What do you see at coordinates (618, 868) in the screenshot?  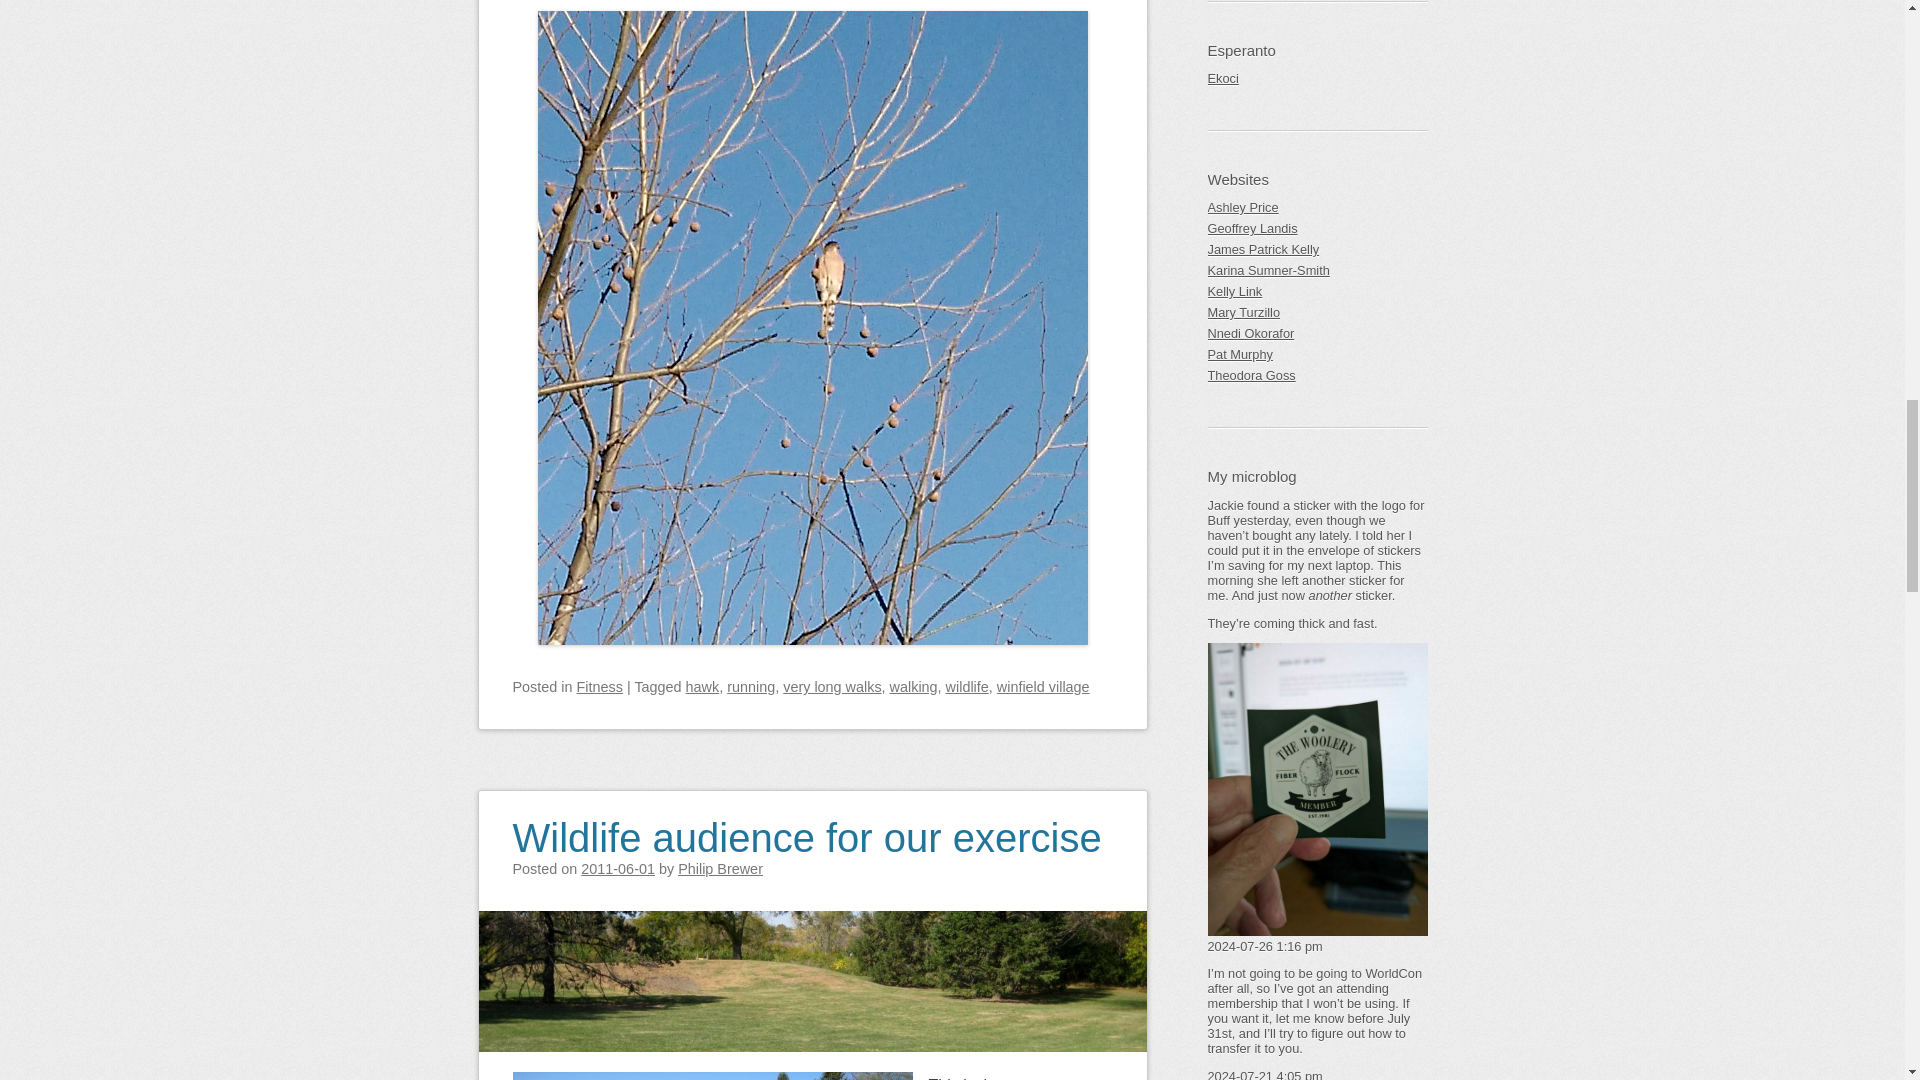 I see `3:45 pm` at bounding box center [618, 868].